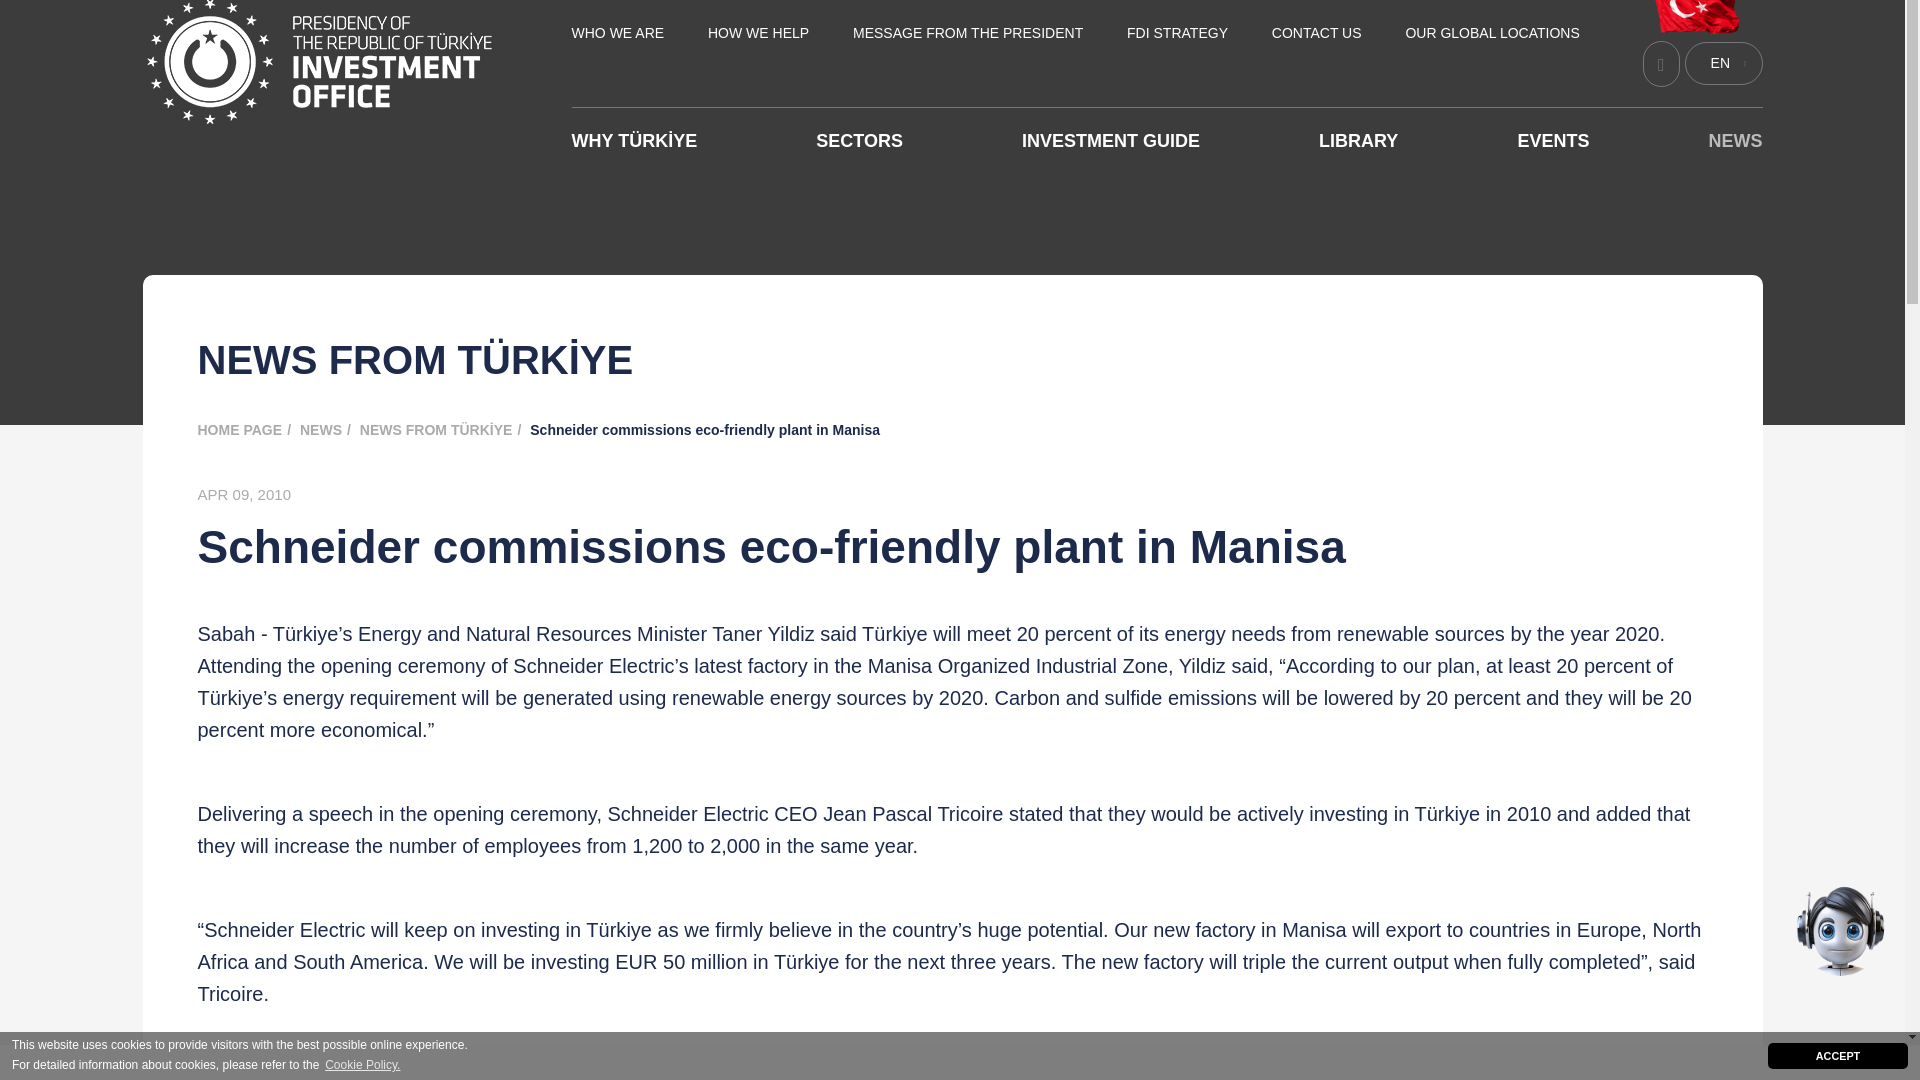 The height and width of the screenshot is (1080, 1920). I want to click on FDI STRATEGY, so click(1178, 33).